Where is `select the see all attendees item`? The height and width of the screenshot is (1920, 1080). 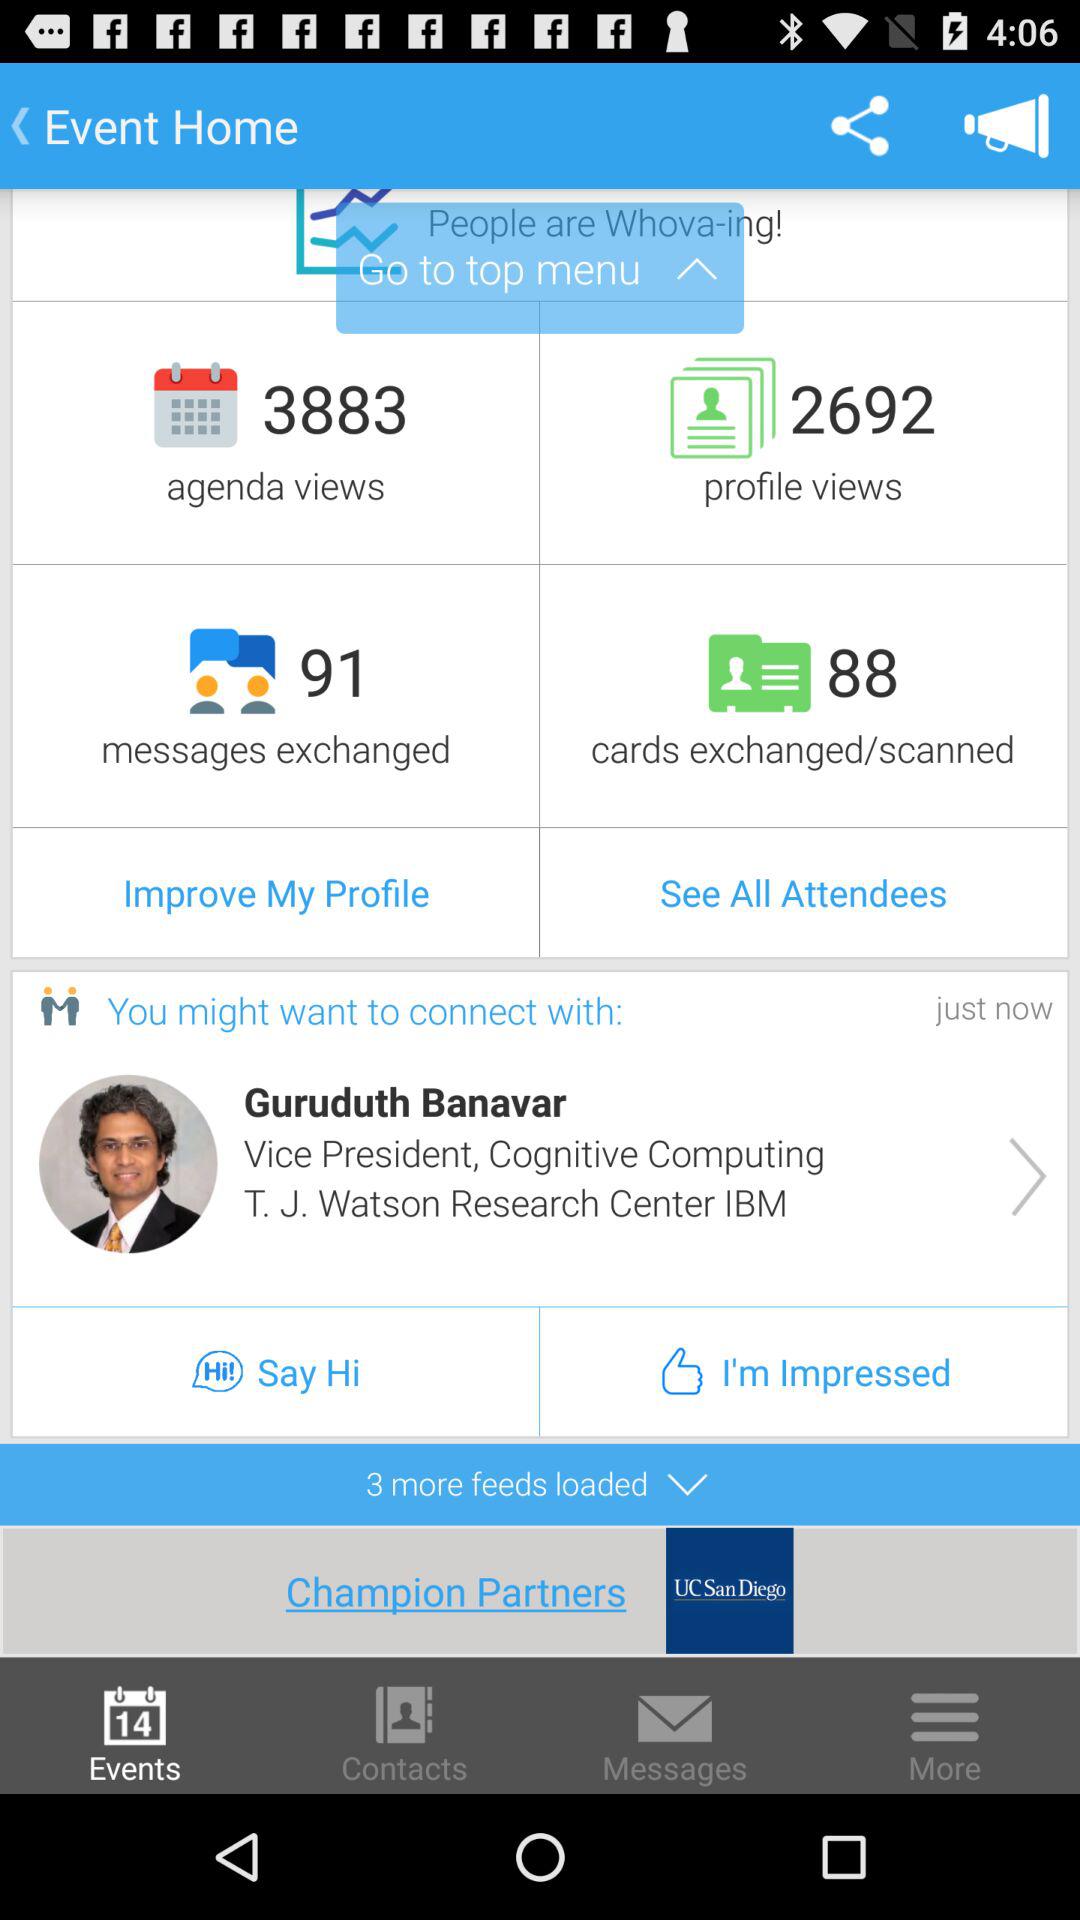 select the see all attendees item is located at coordinates (804, 892).